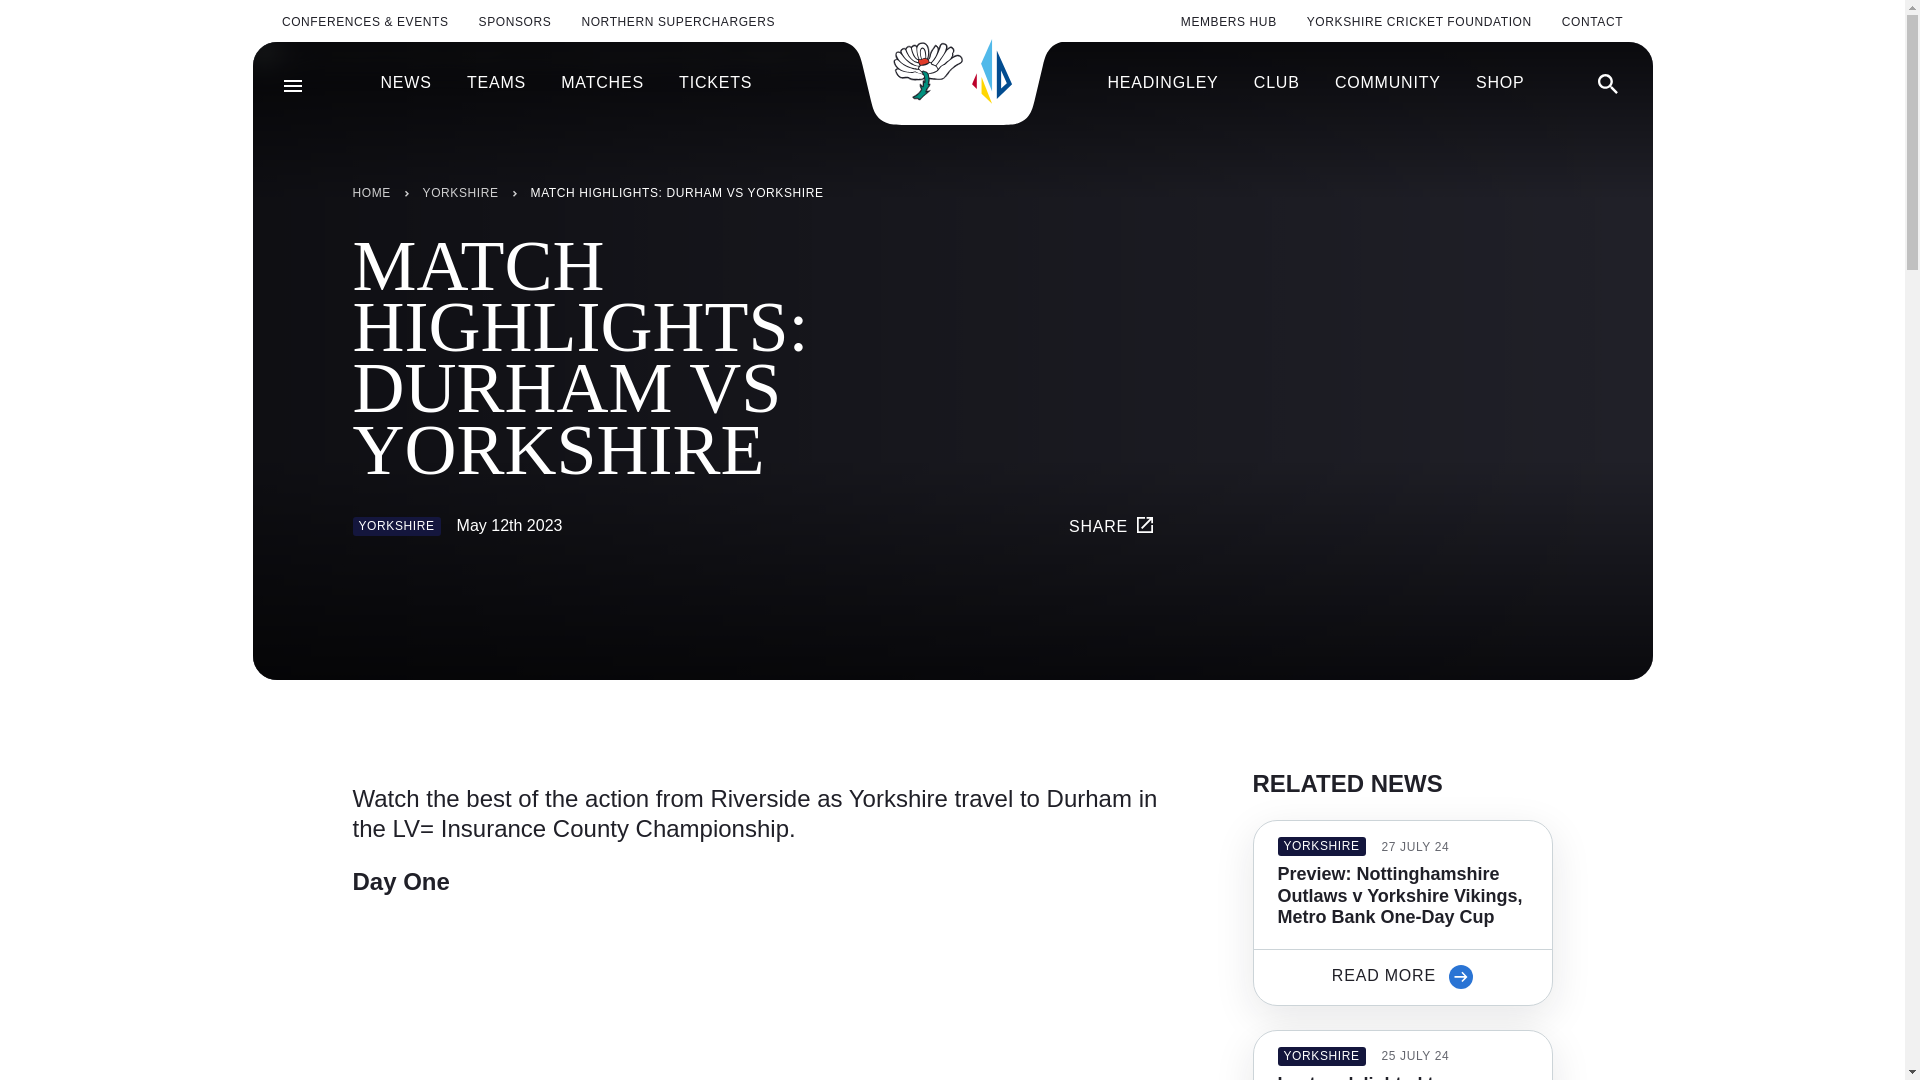 This screenshot has width=1920, height=1080. What do you see at coordinates (602, 996) in the screenshot?
I see `Highlights: Durham vs Yorkshire - Day One` at bounding box center [602, 996].